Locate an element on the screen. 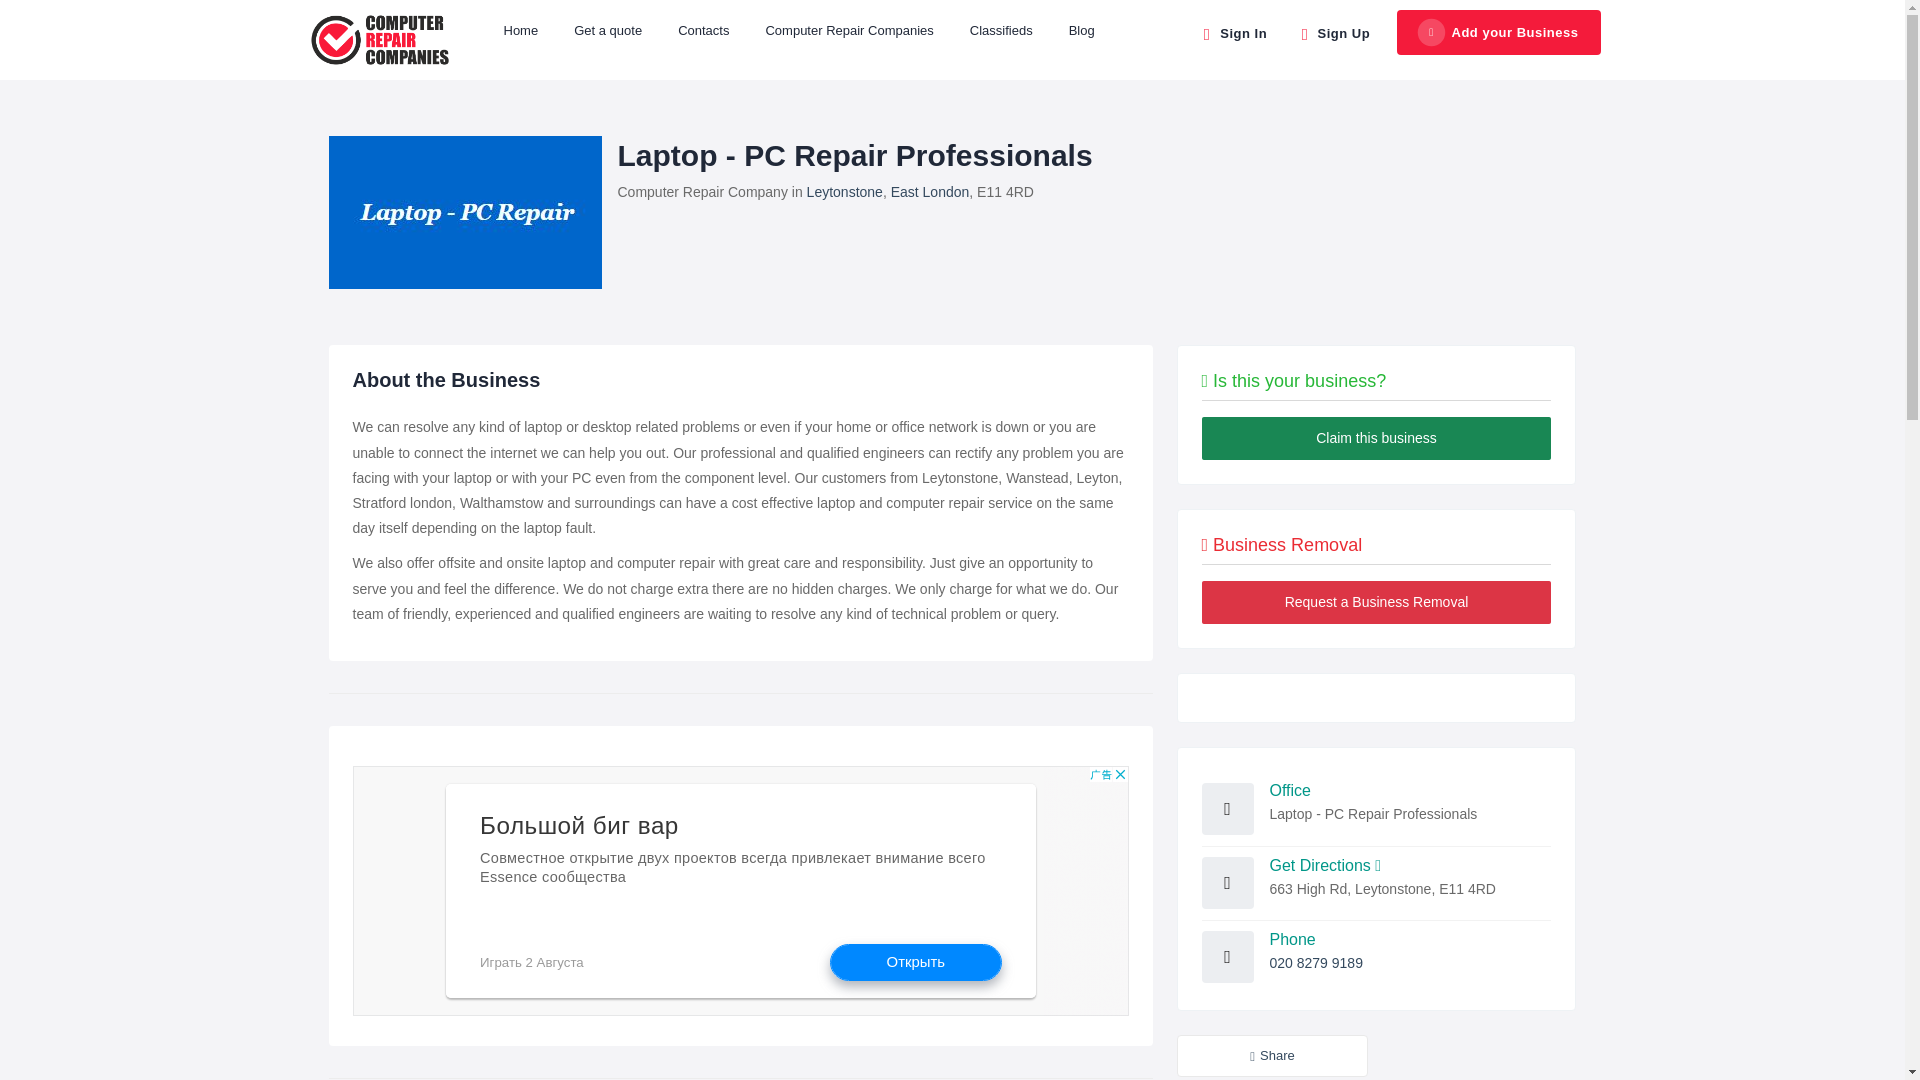  Get a quote is located at coordinates (608, 30).